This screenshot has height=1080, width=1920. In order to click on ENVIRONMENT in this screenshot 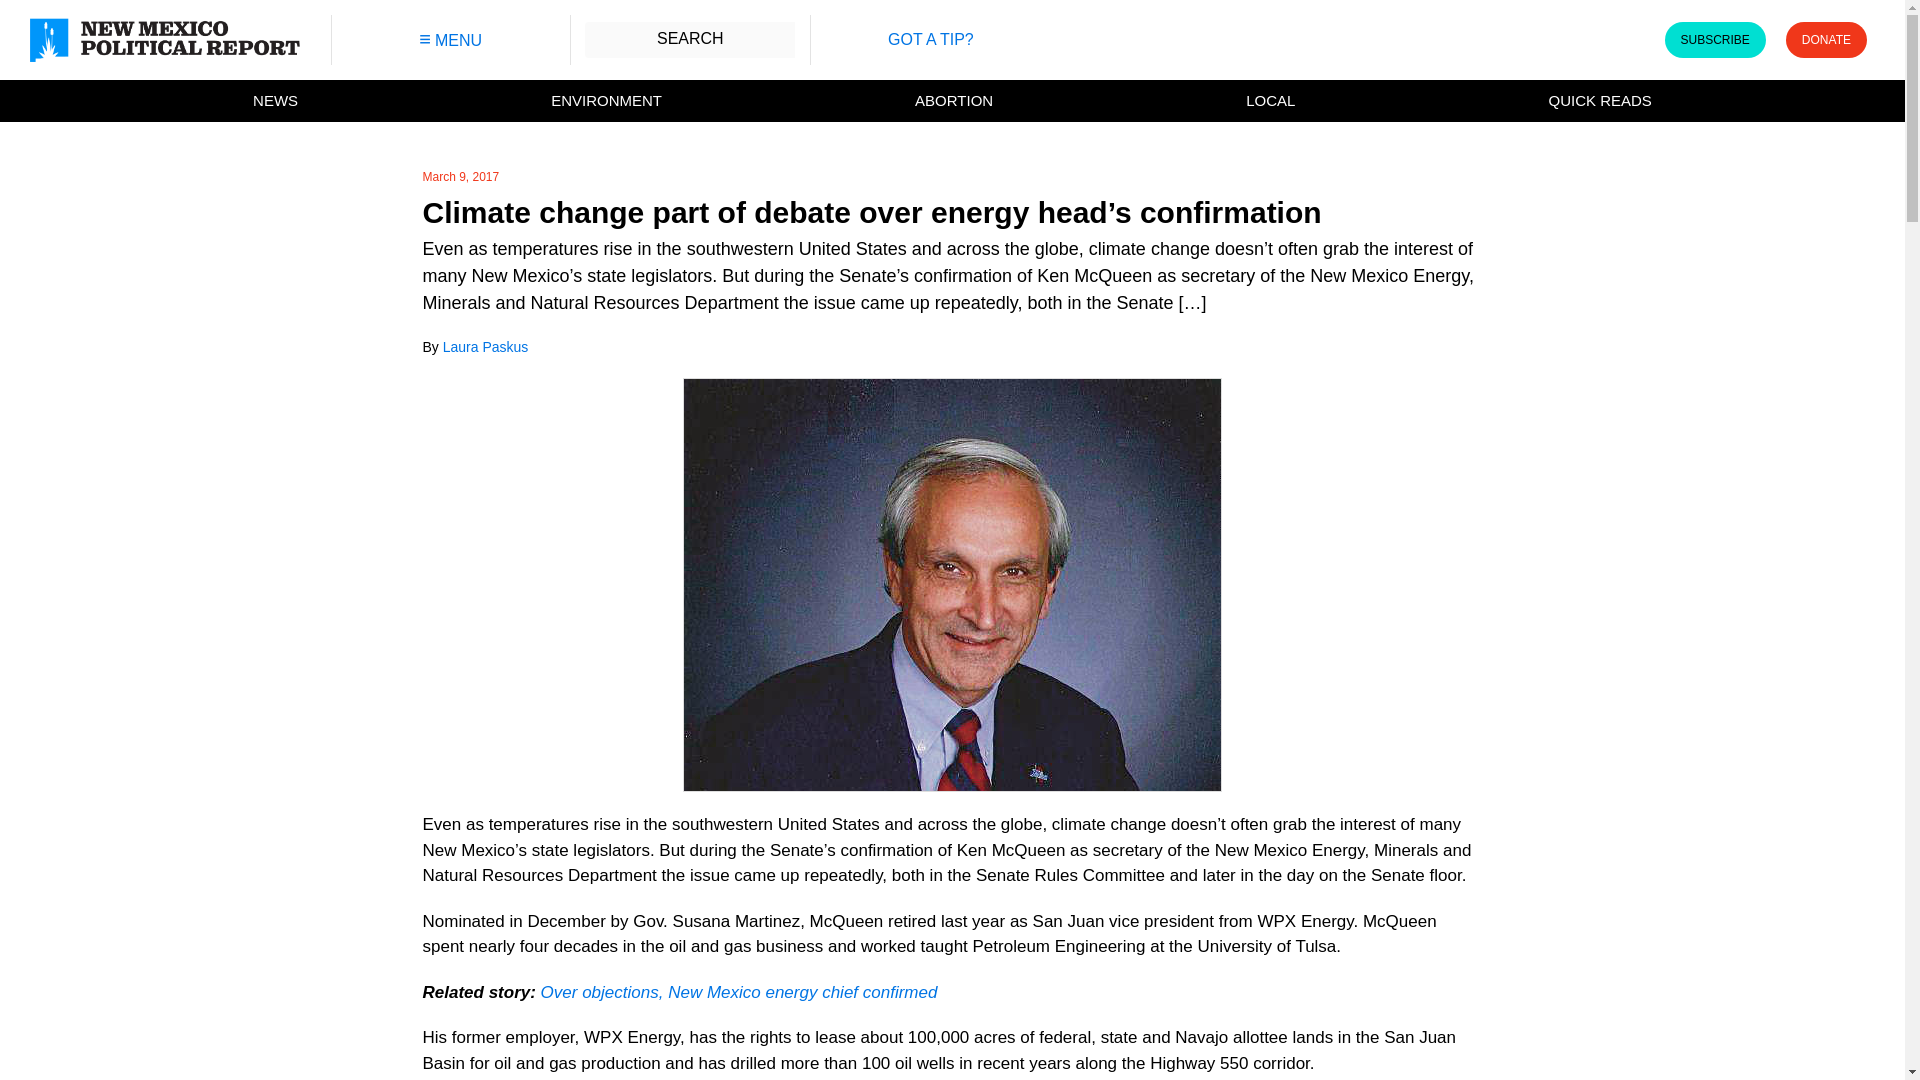, I will do `click(606, 101)`.